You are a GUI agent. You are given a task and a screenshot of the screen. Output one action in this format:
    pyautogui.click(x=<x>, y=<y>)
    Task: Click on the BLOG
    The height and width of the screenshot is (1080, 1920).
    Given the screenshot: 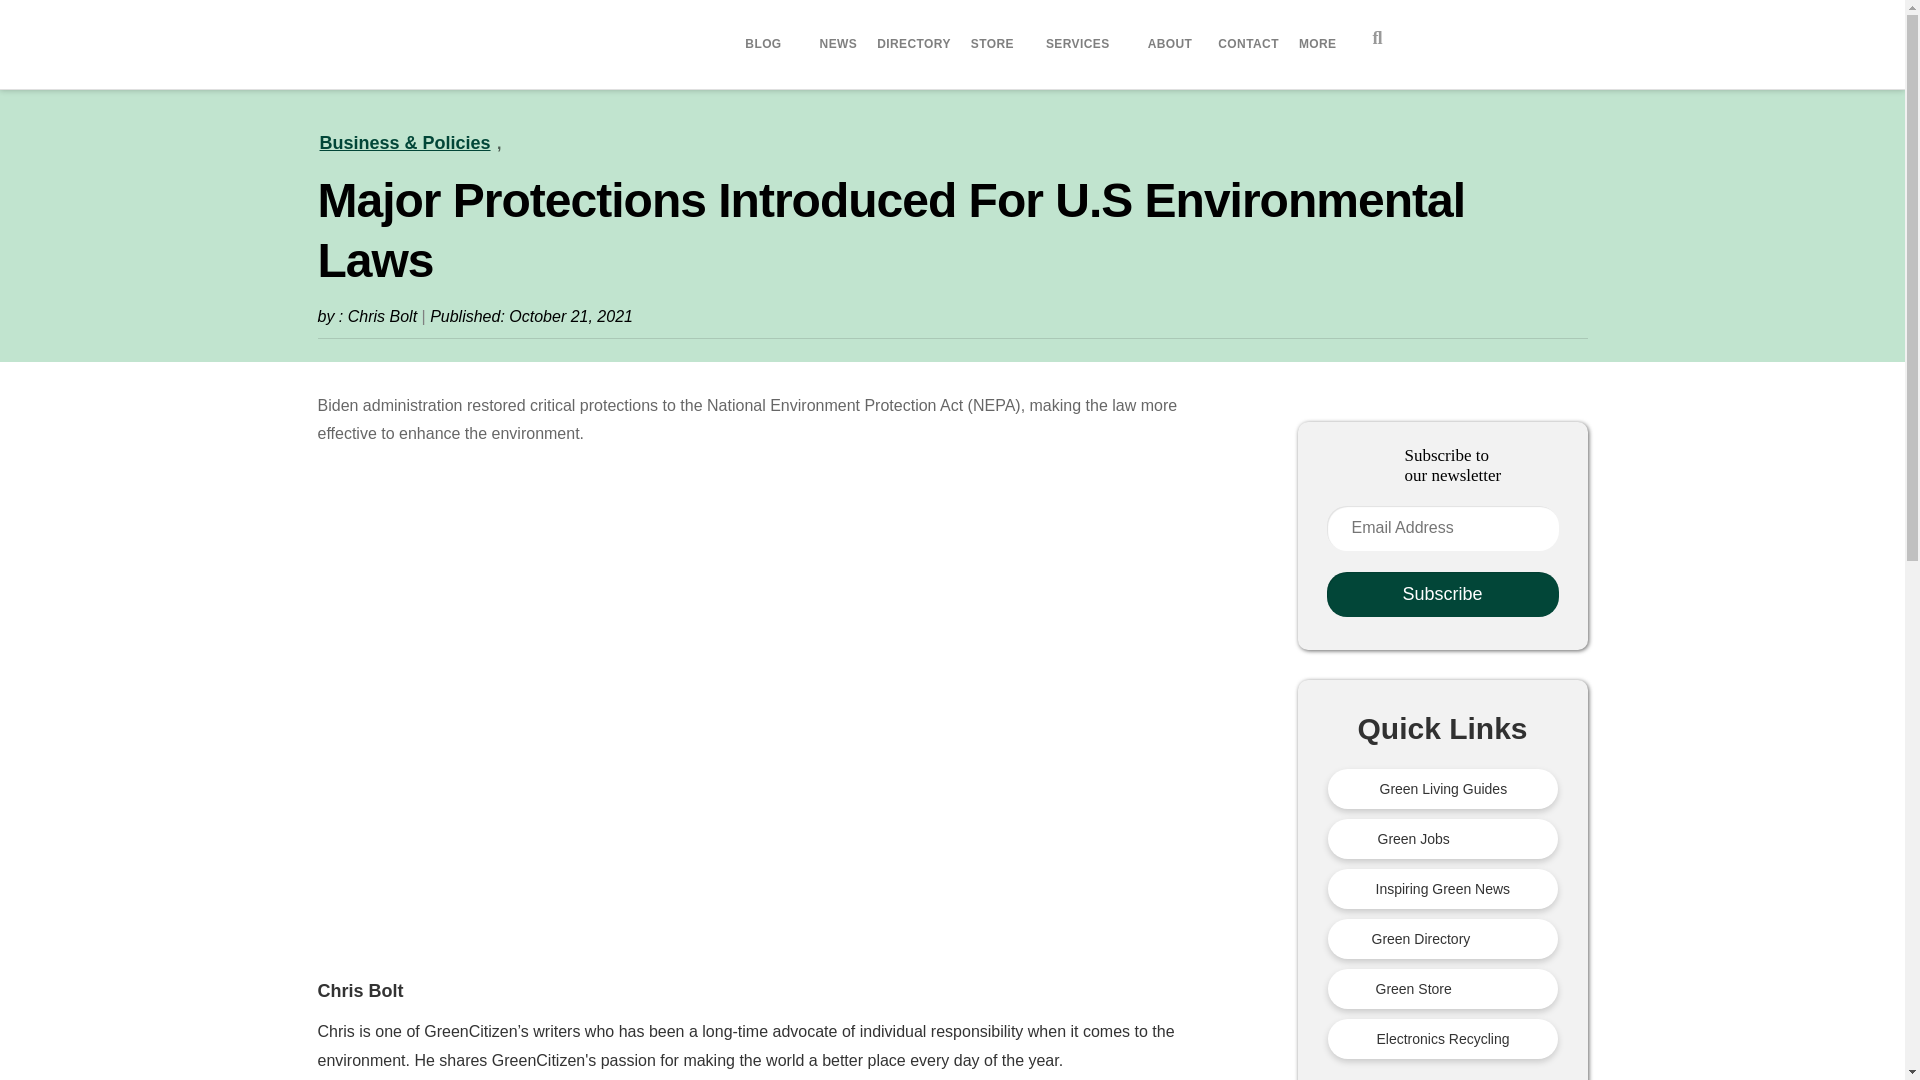 What is the action you would take?
    pyautogui.click(x=766, y=44)
    